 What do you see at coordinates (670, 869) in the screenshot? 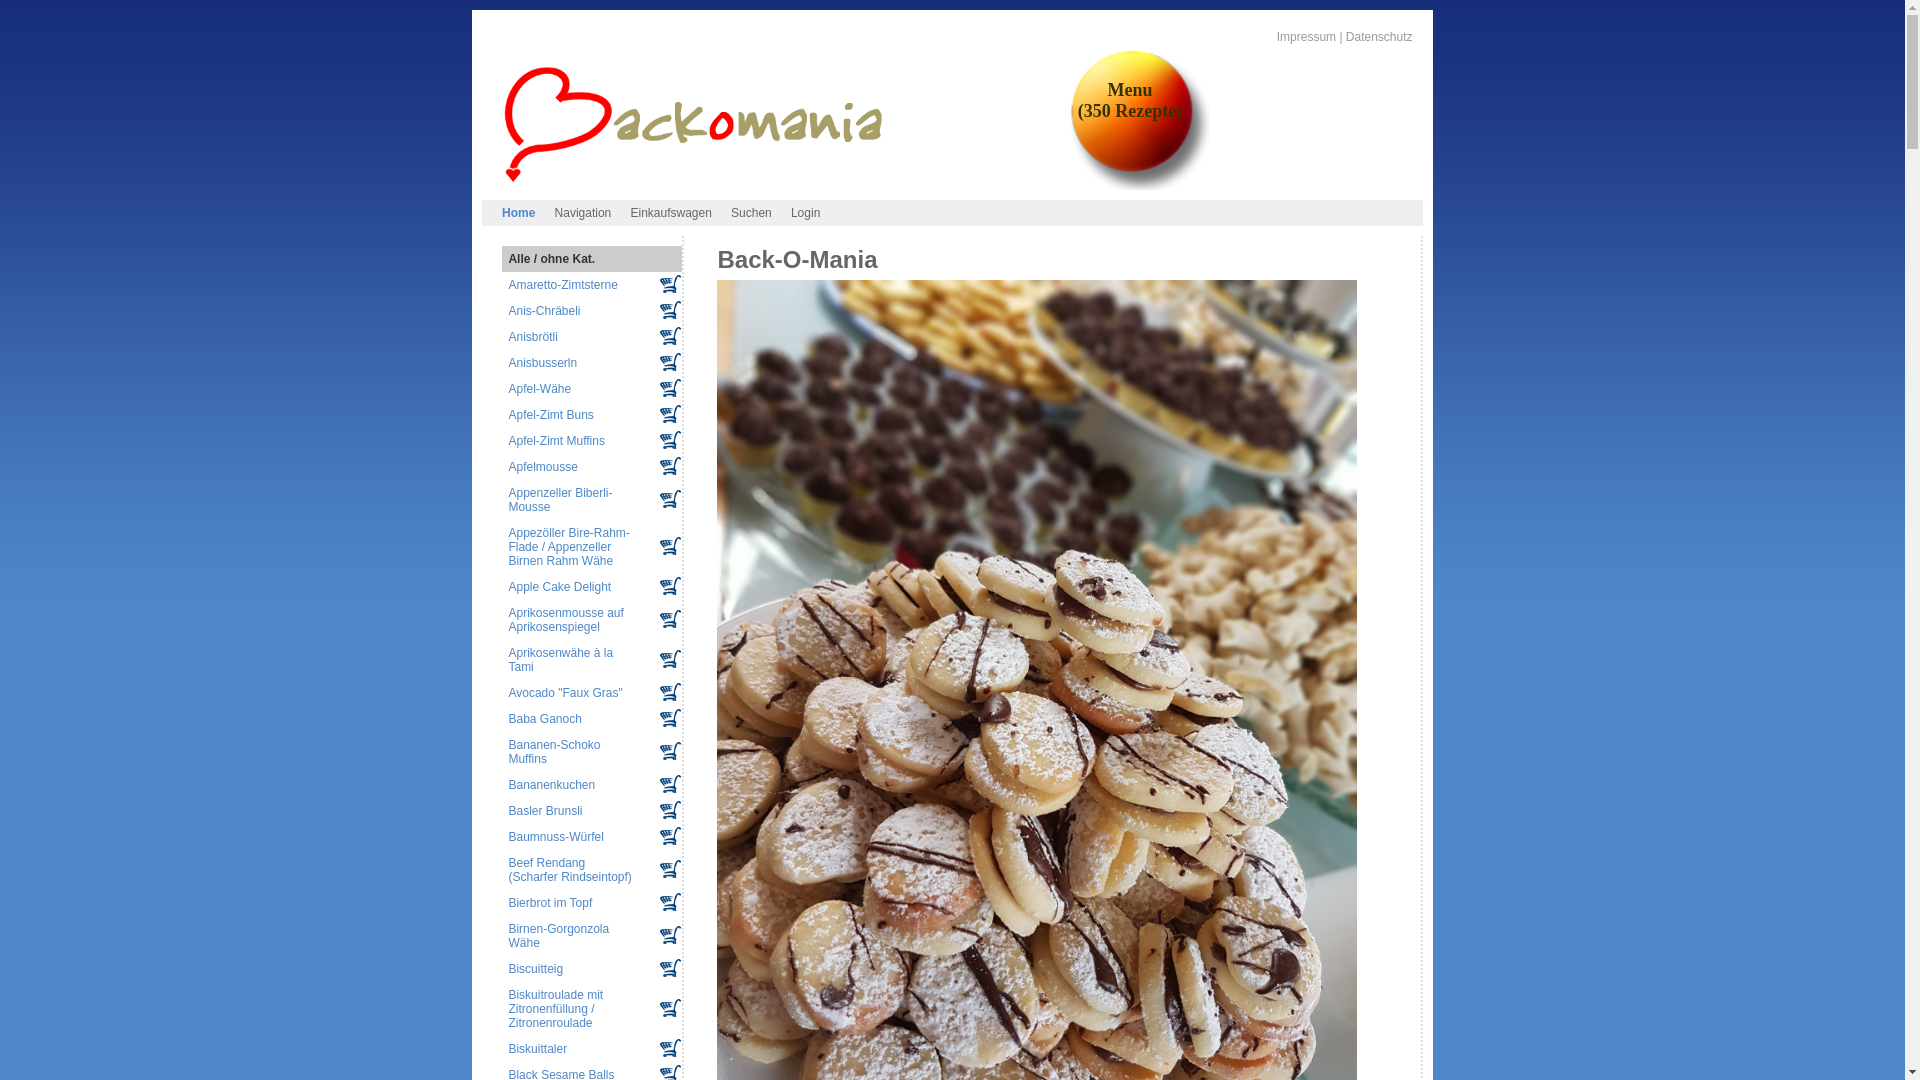
I see `In den Einkaufswagen legen` at bounding box center [670, 869].